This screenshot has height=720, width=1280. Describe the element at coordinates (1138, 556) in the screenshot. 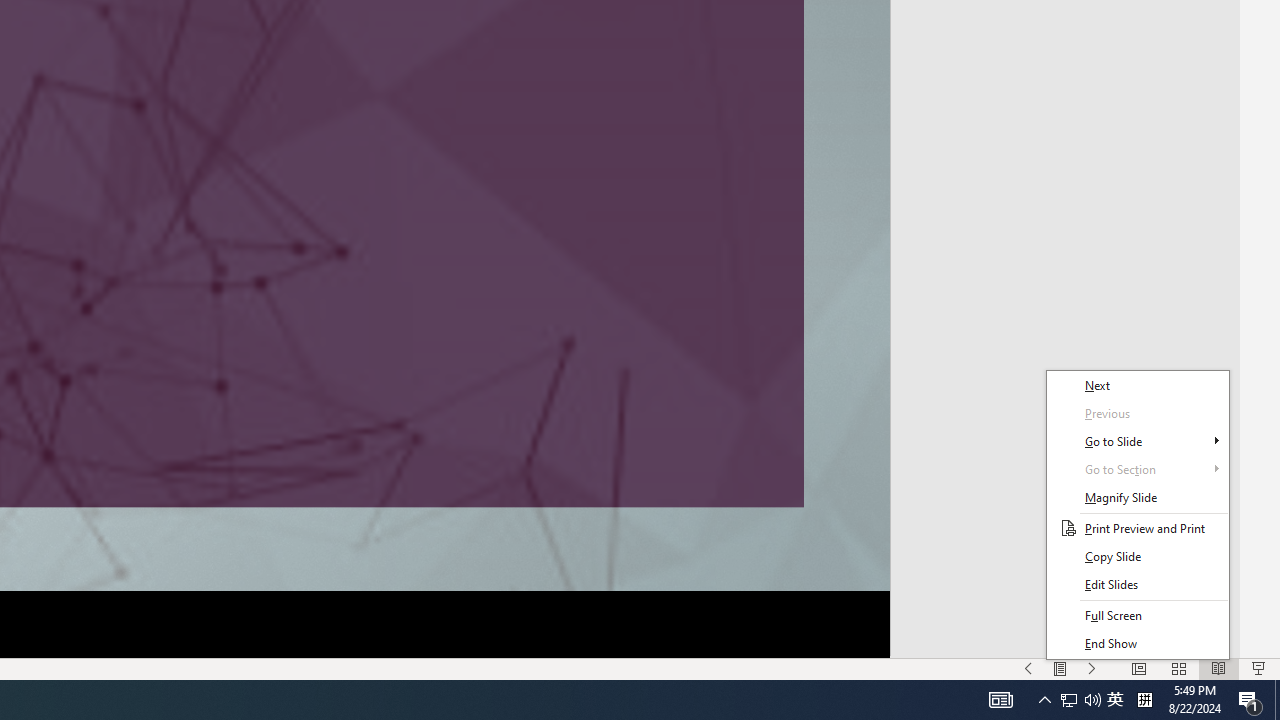

I see `Copy Slide` at that location.